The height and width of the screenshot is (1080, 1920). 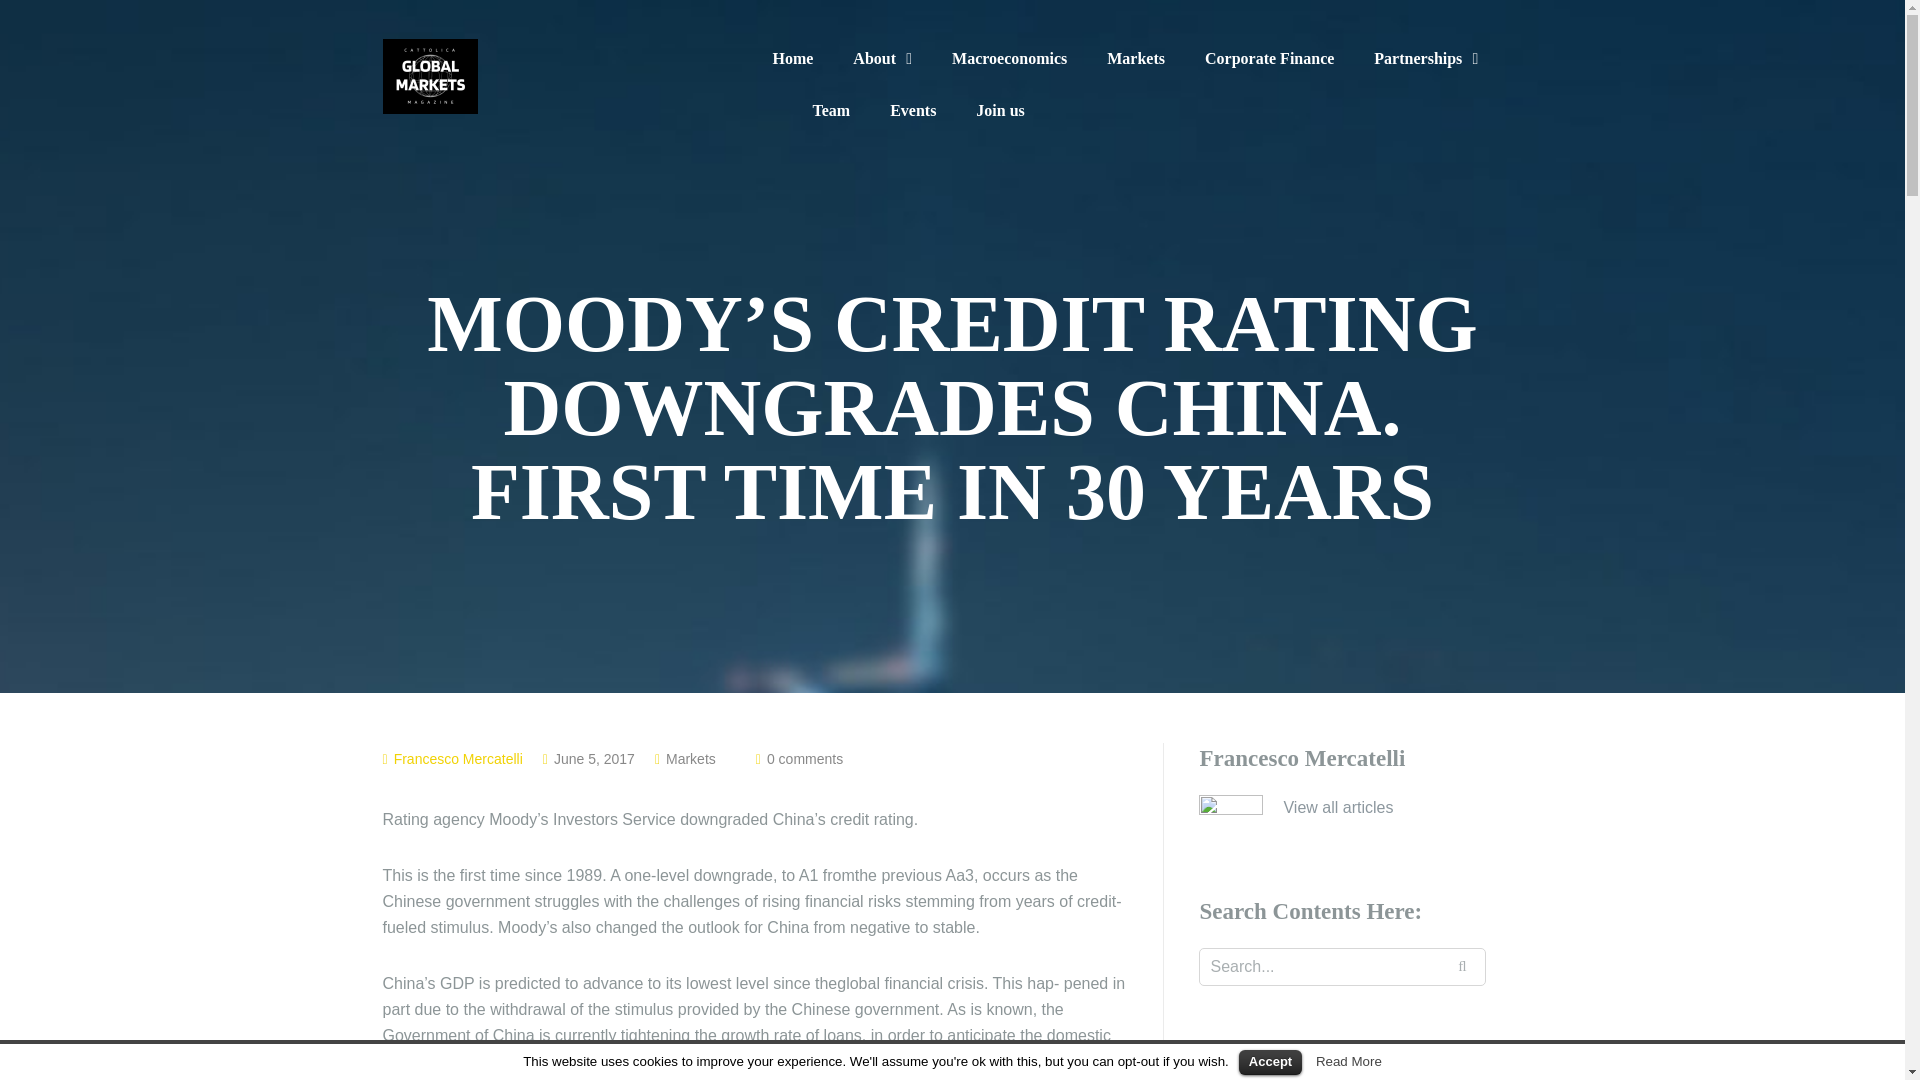 What do you see at coordinates (1010, 58) in the screenshot?
I see `Macroeconomics` at bounding box center [1010, 58].